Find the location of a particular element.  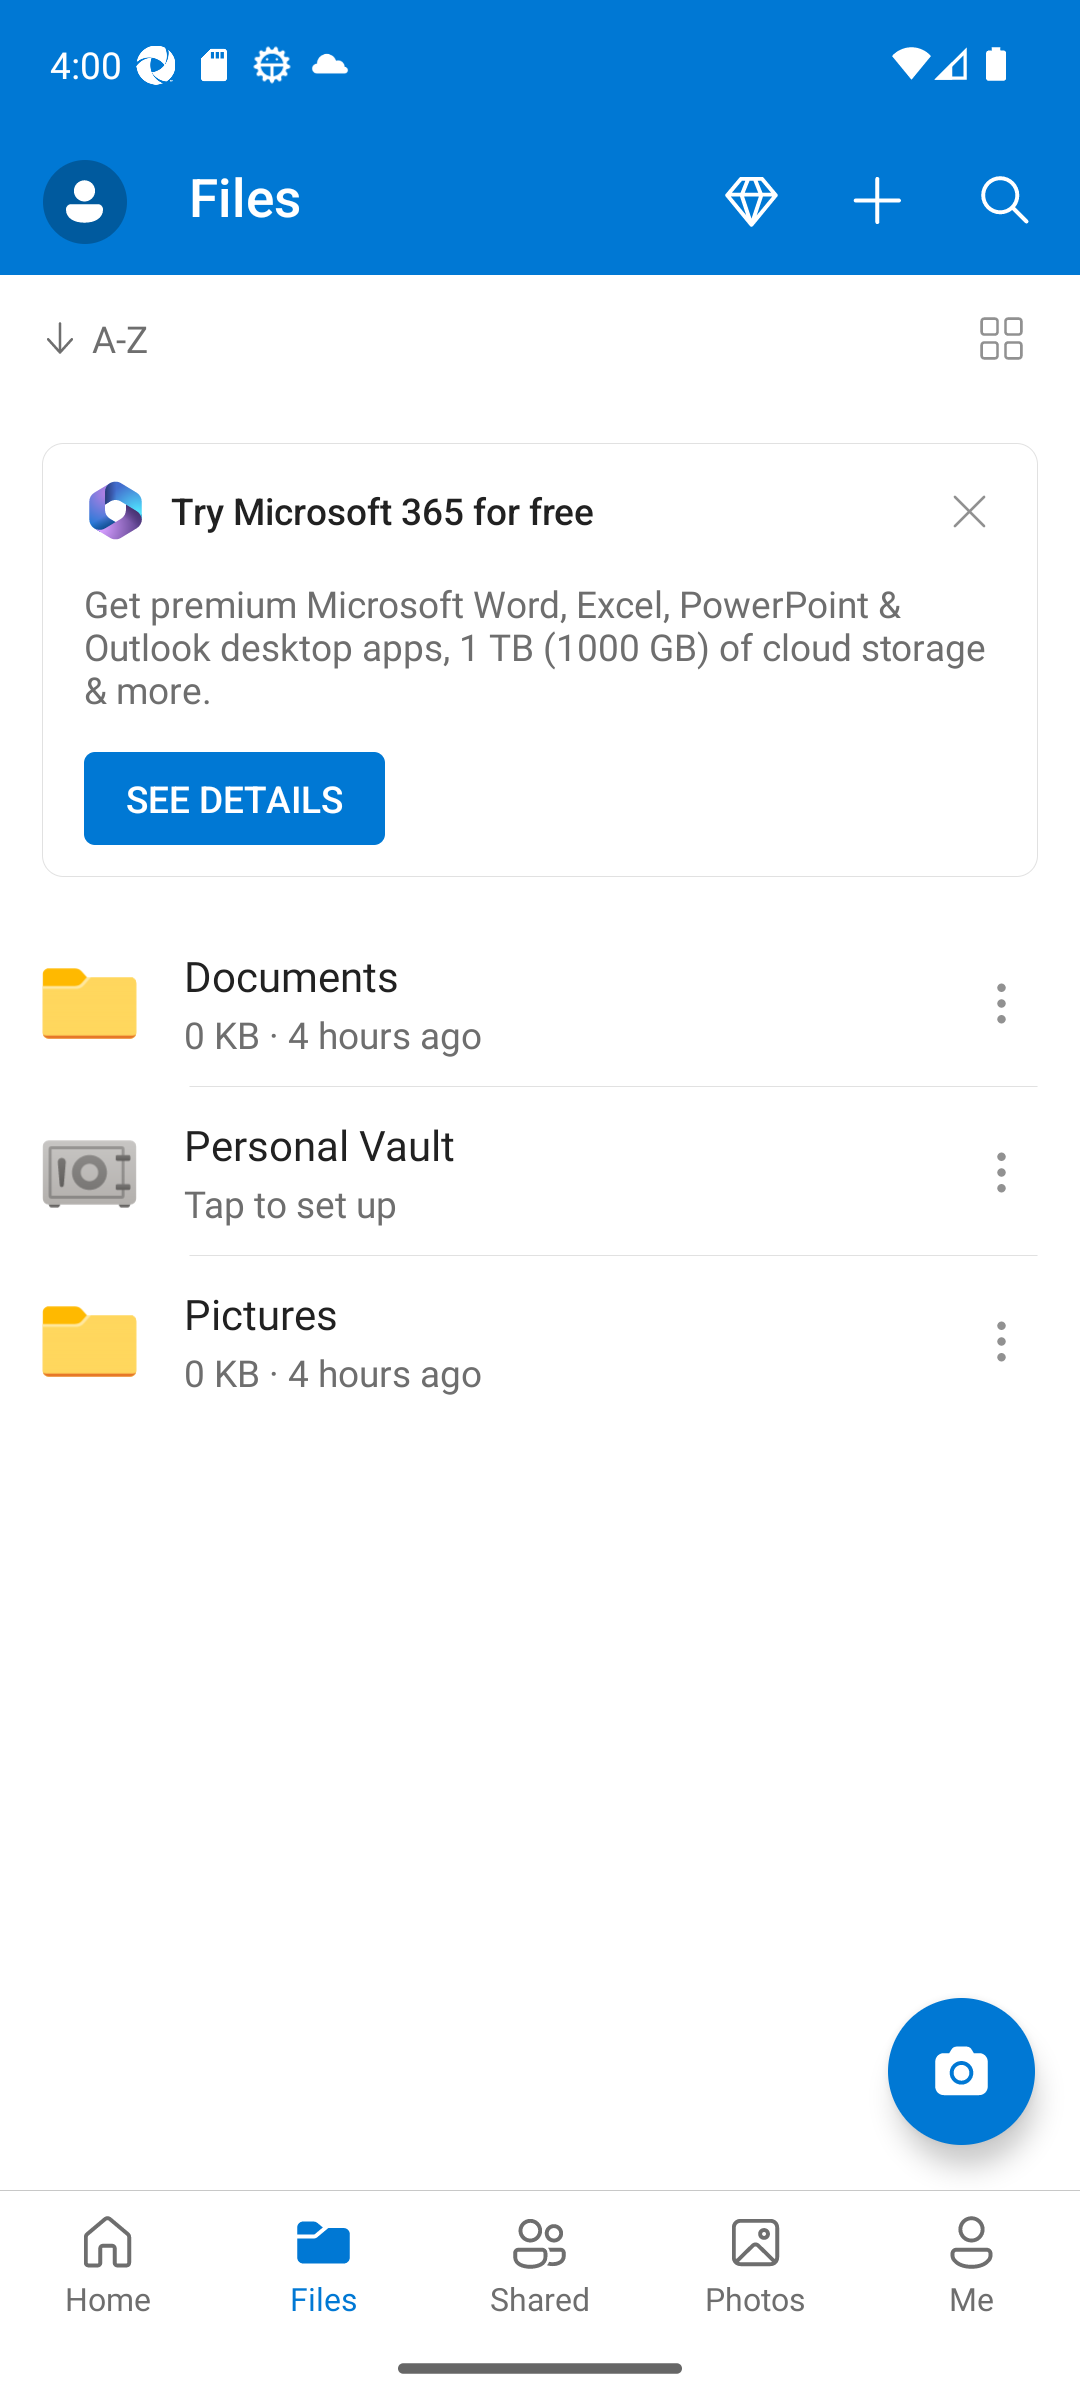

Me pivot Me is located at coordinates (972, 2262).